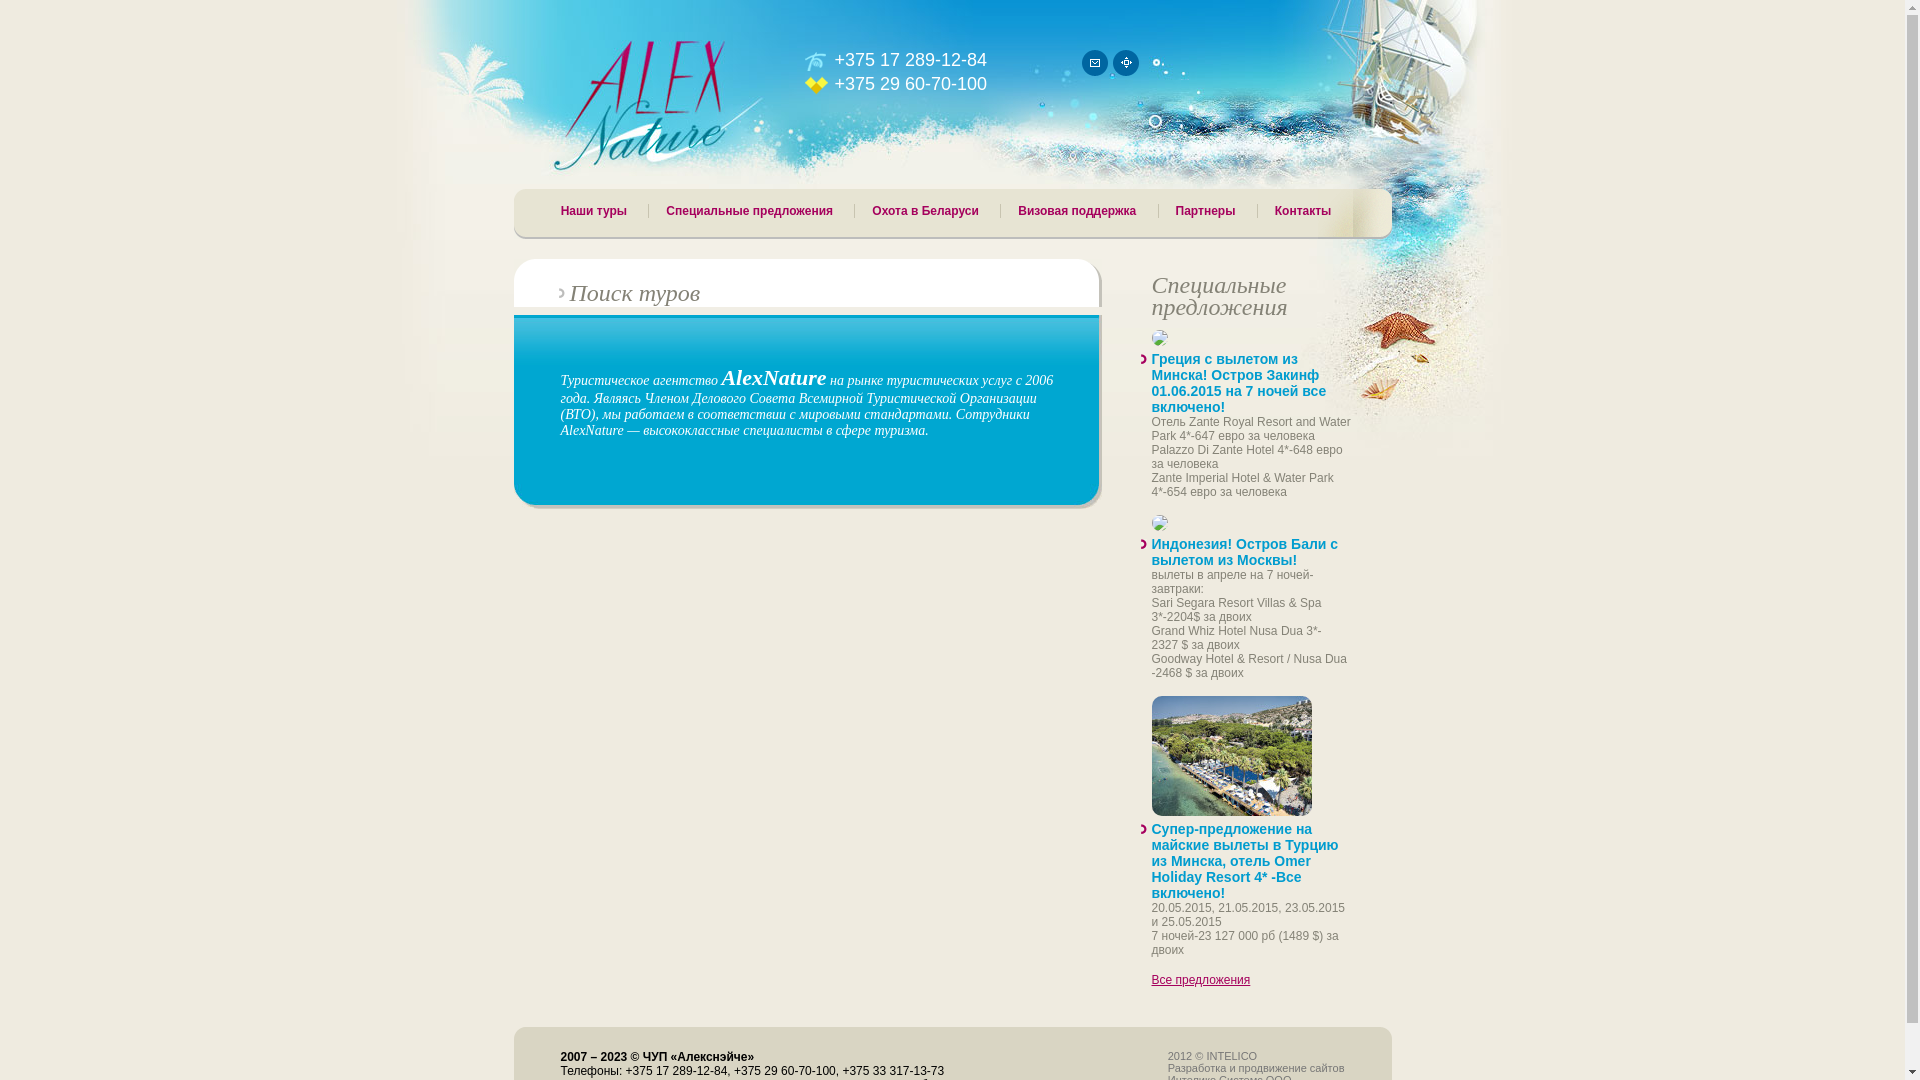  Describe the element at coordinates (1232, 1056) in the screenshot. I see `INTELICO` at that location.